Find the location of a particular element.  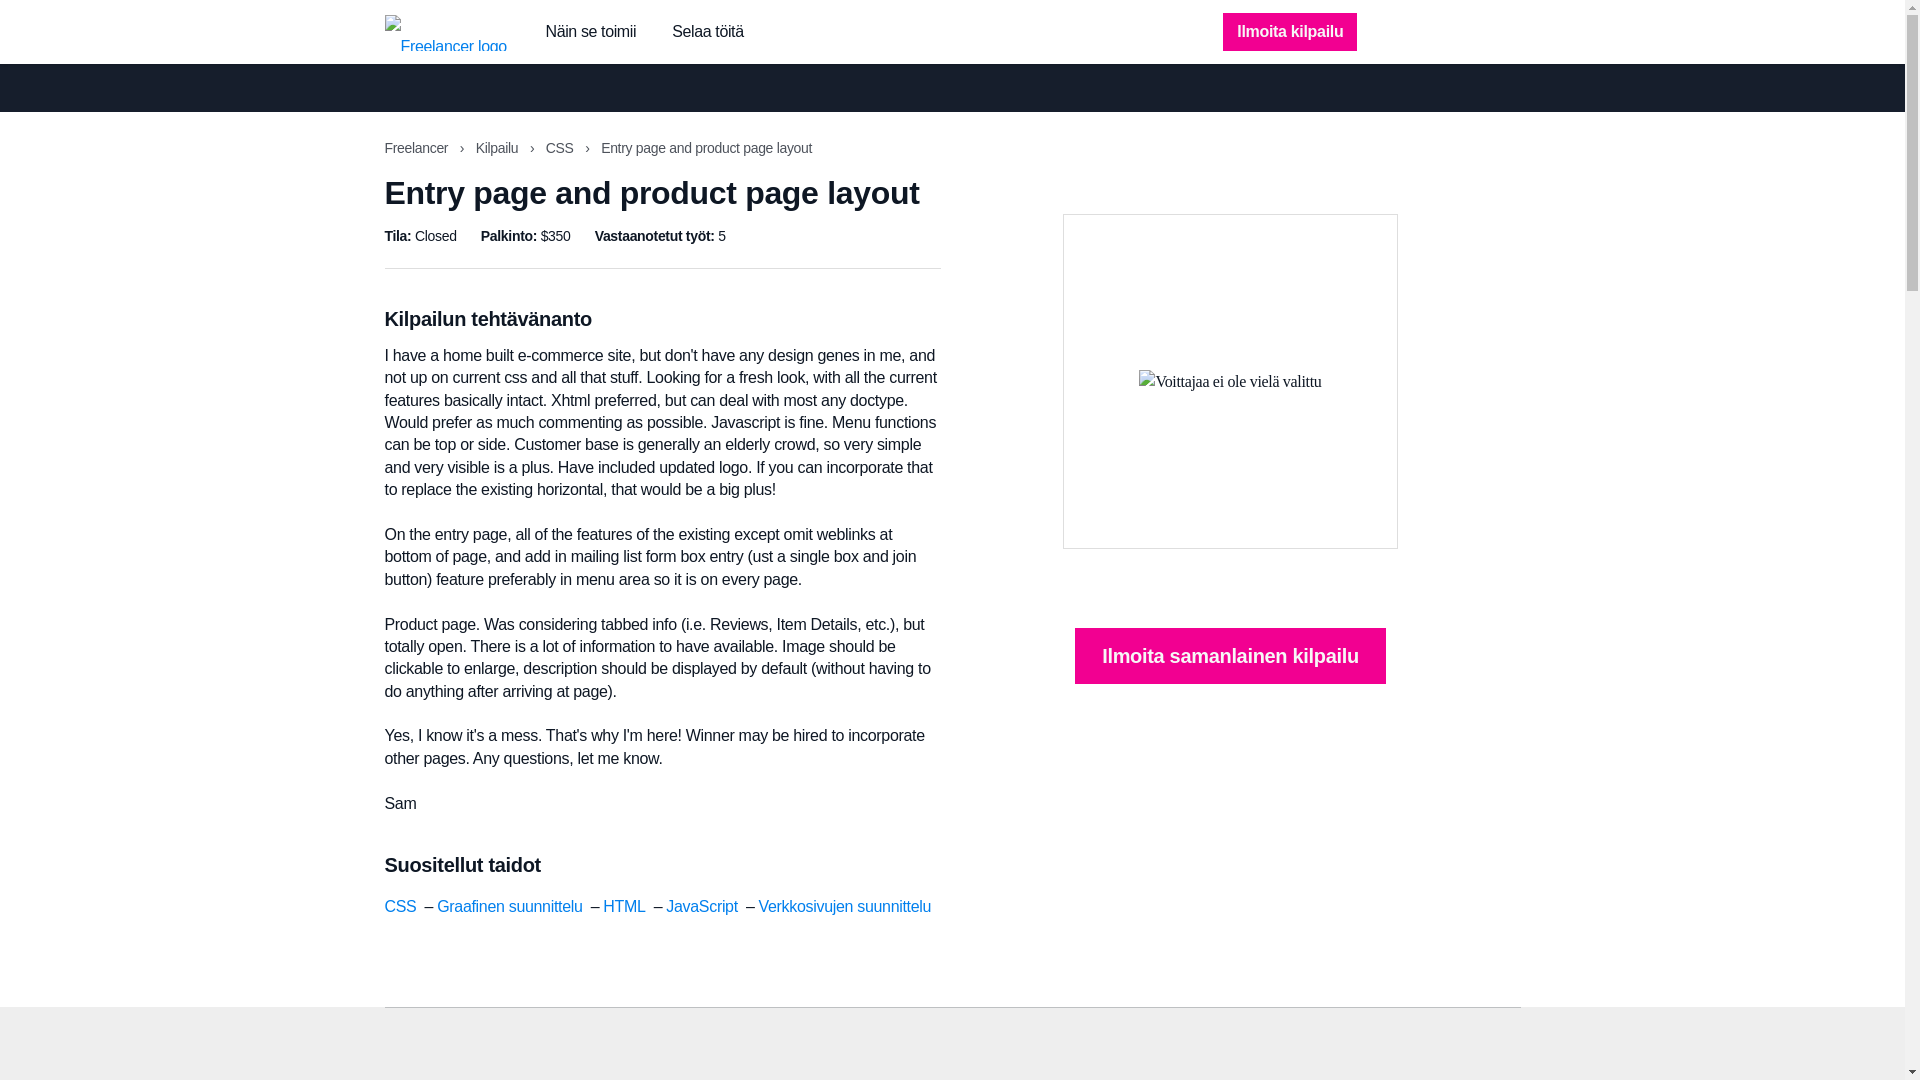

Freelancer is located at coordinates (418, 148).